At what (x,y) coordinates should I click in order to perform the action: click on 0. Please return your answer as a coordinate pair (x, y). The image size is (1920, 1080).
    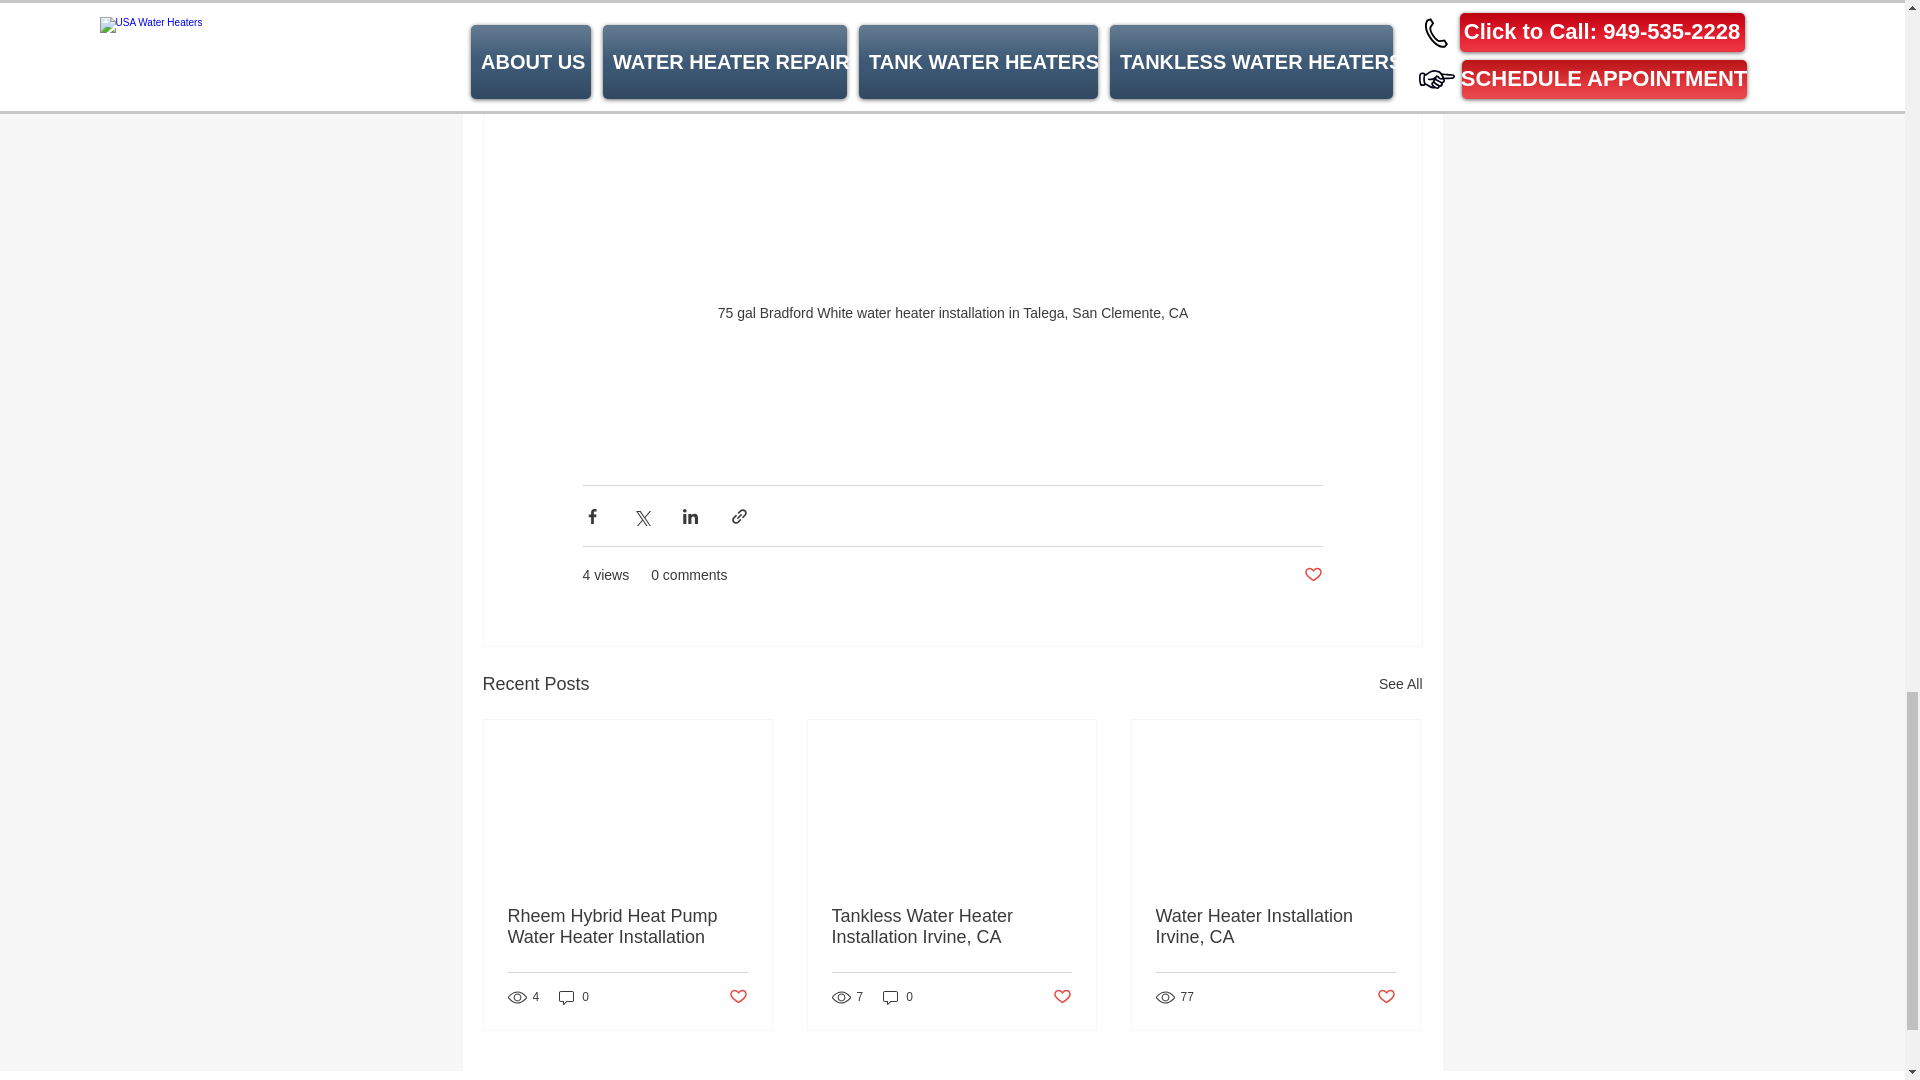
    Looking at the image, I should click on (574, 997).